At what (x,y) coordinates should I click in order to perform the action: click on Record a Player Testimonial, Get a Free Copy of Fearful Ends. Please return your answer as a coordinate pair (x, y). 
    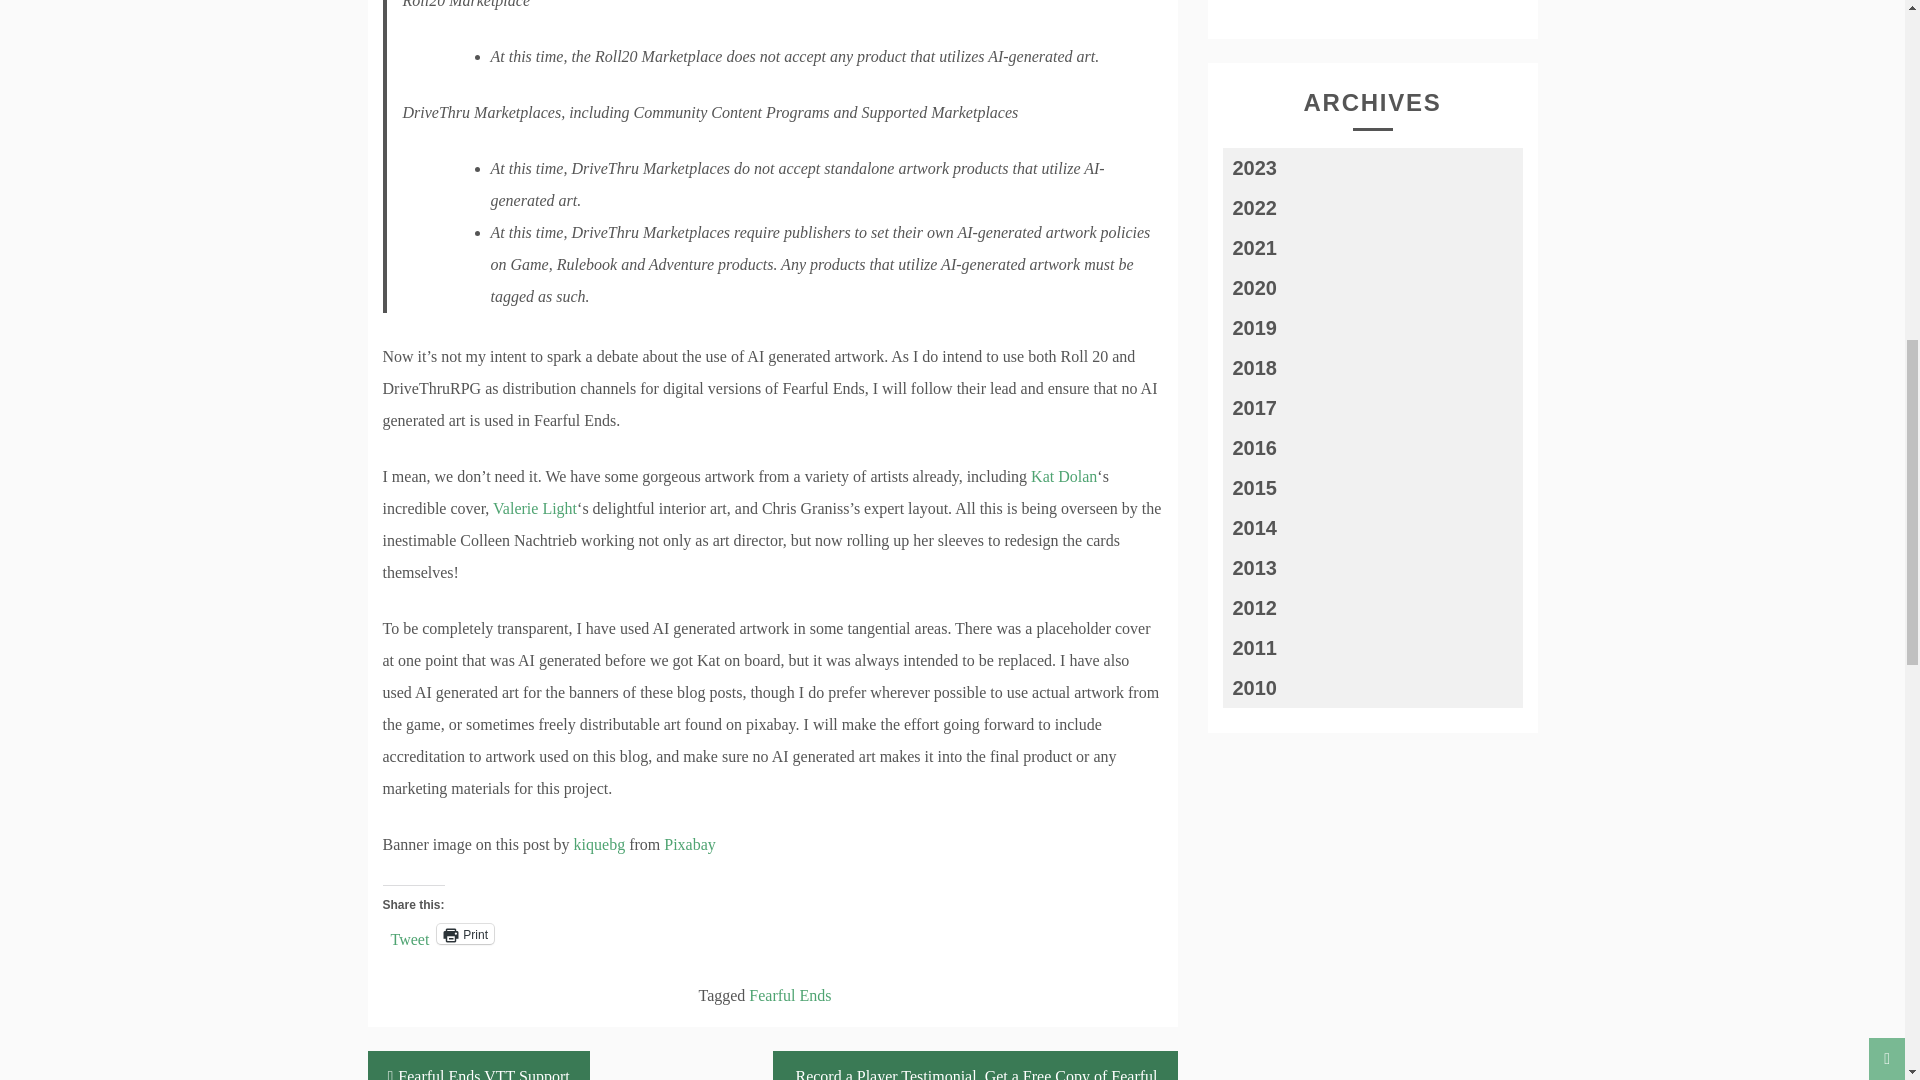
    Looking at the image, I should click on (974, 1065).